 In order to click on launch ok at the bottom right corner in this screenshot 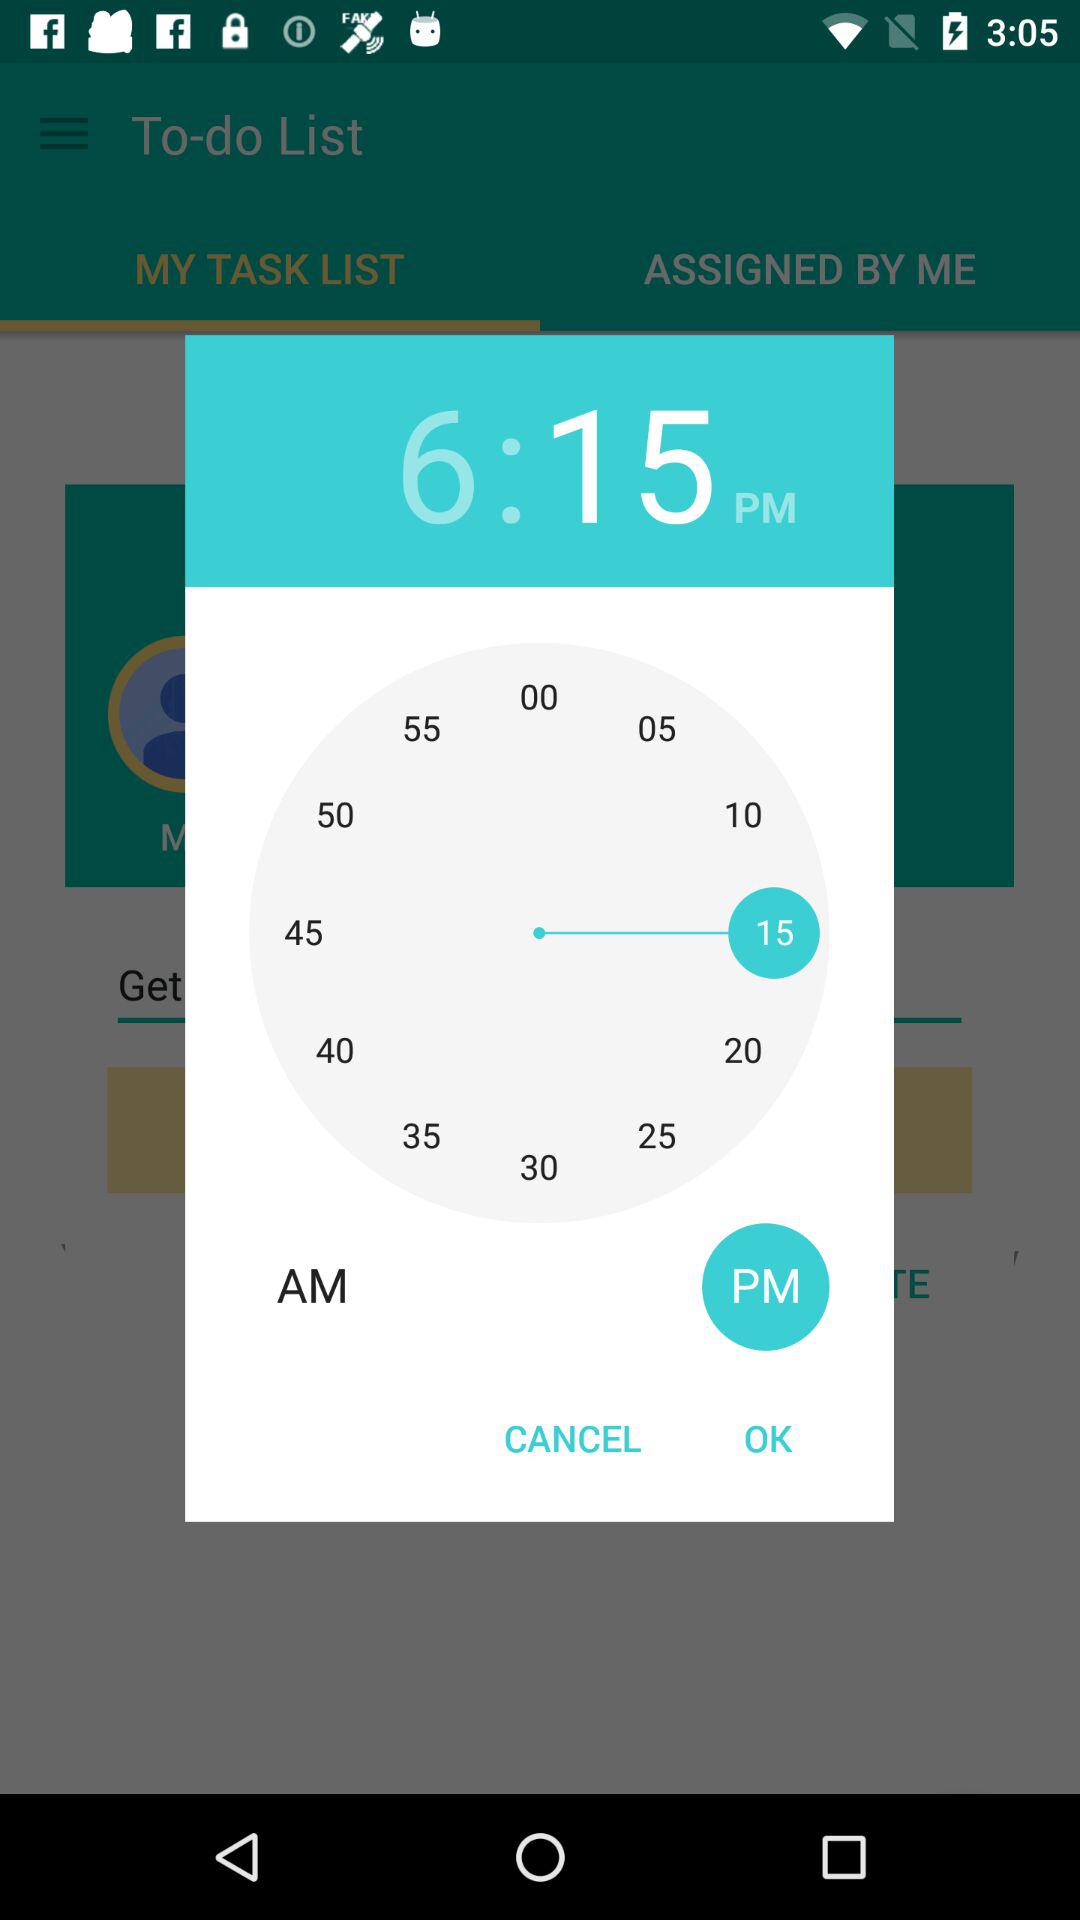, I will do `click(767, 1437)`.